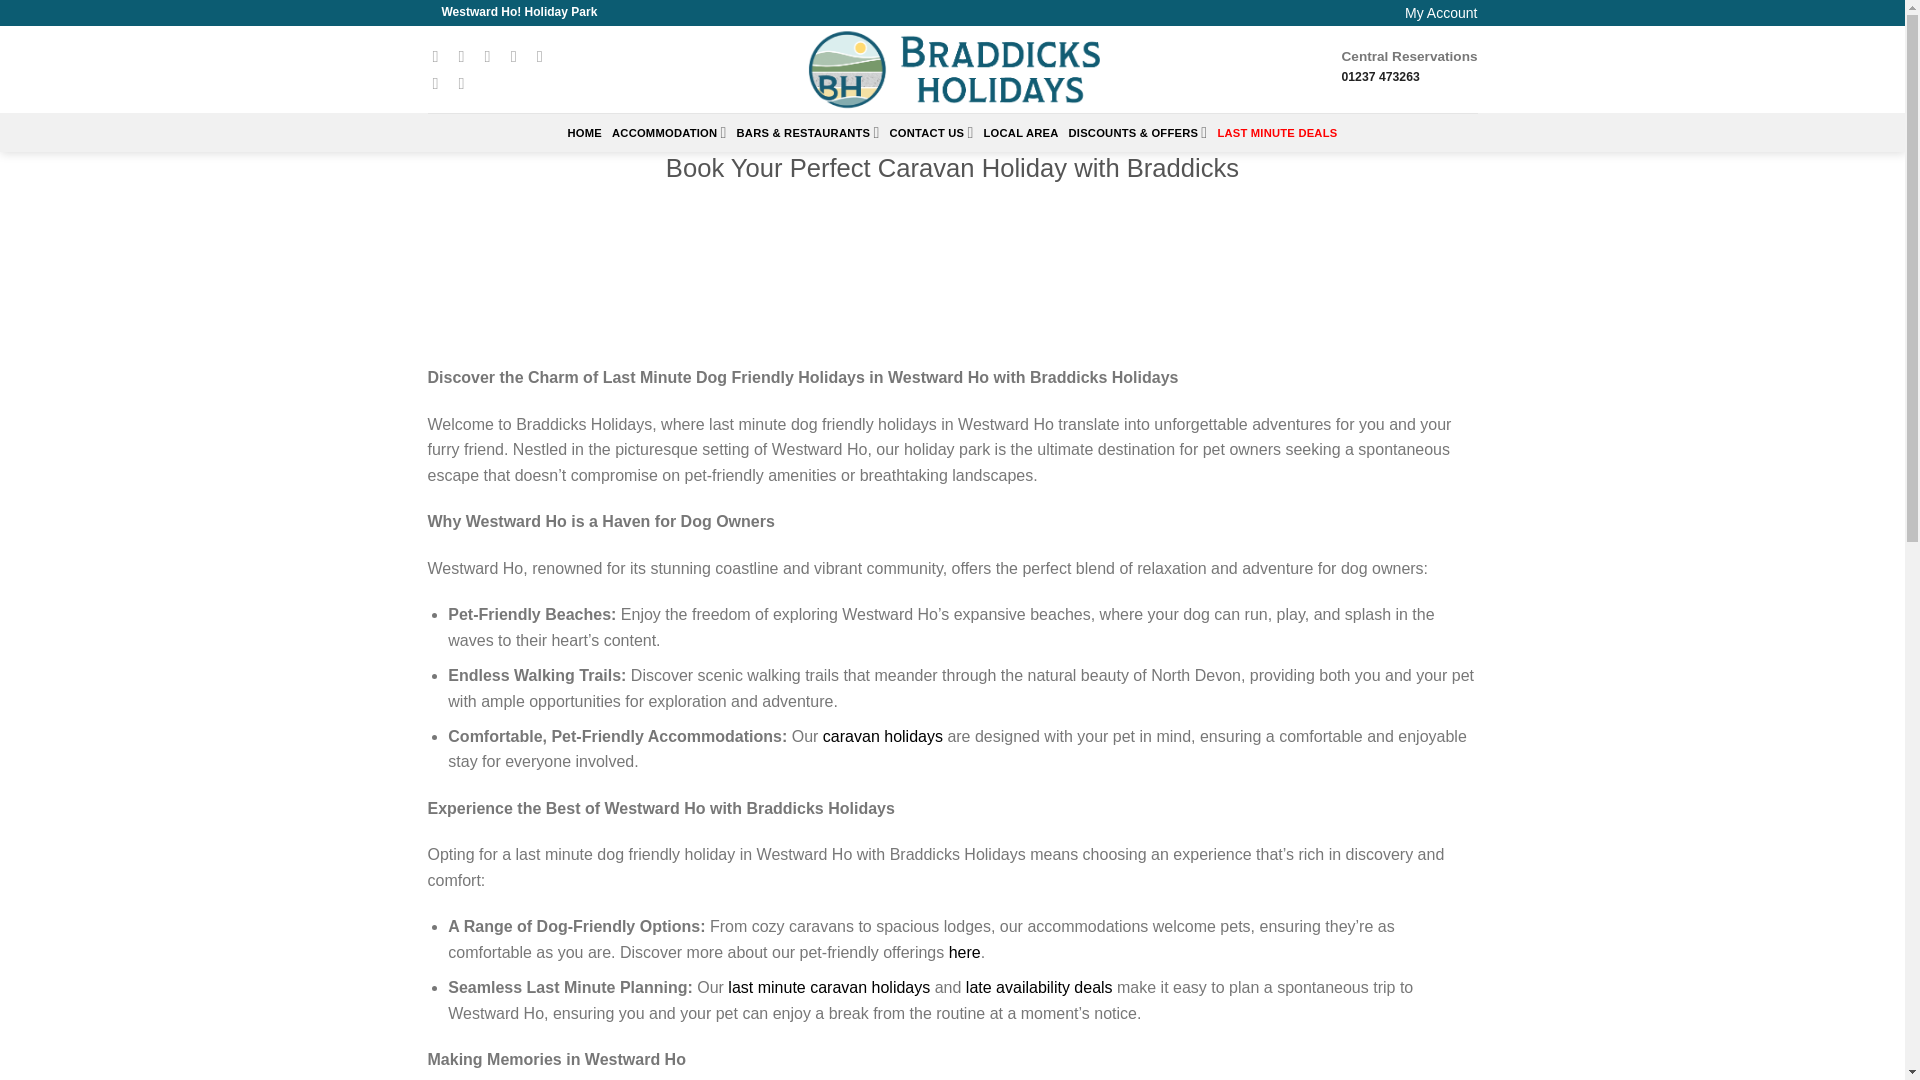  I want to click on Follow on TikTok, so click(493, 56).